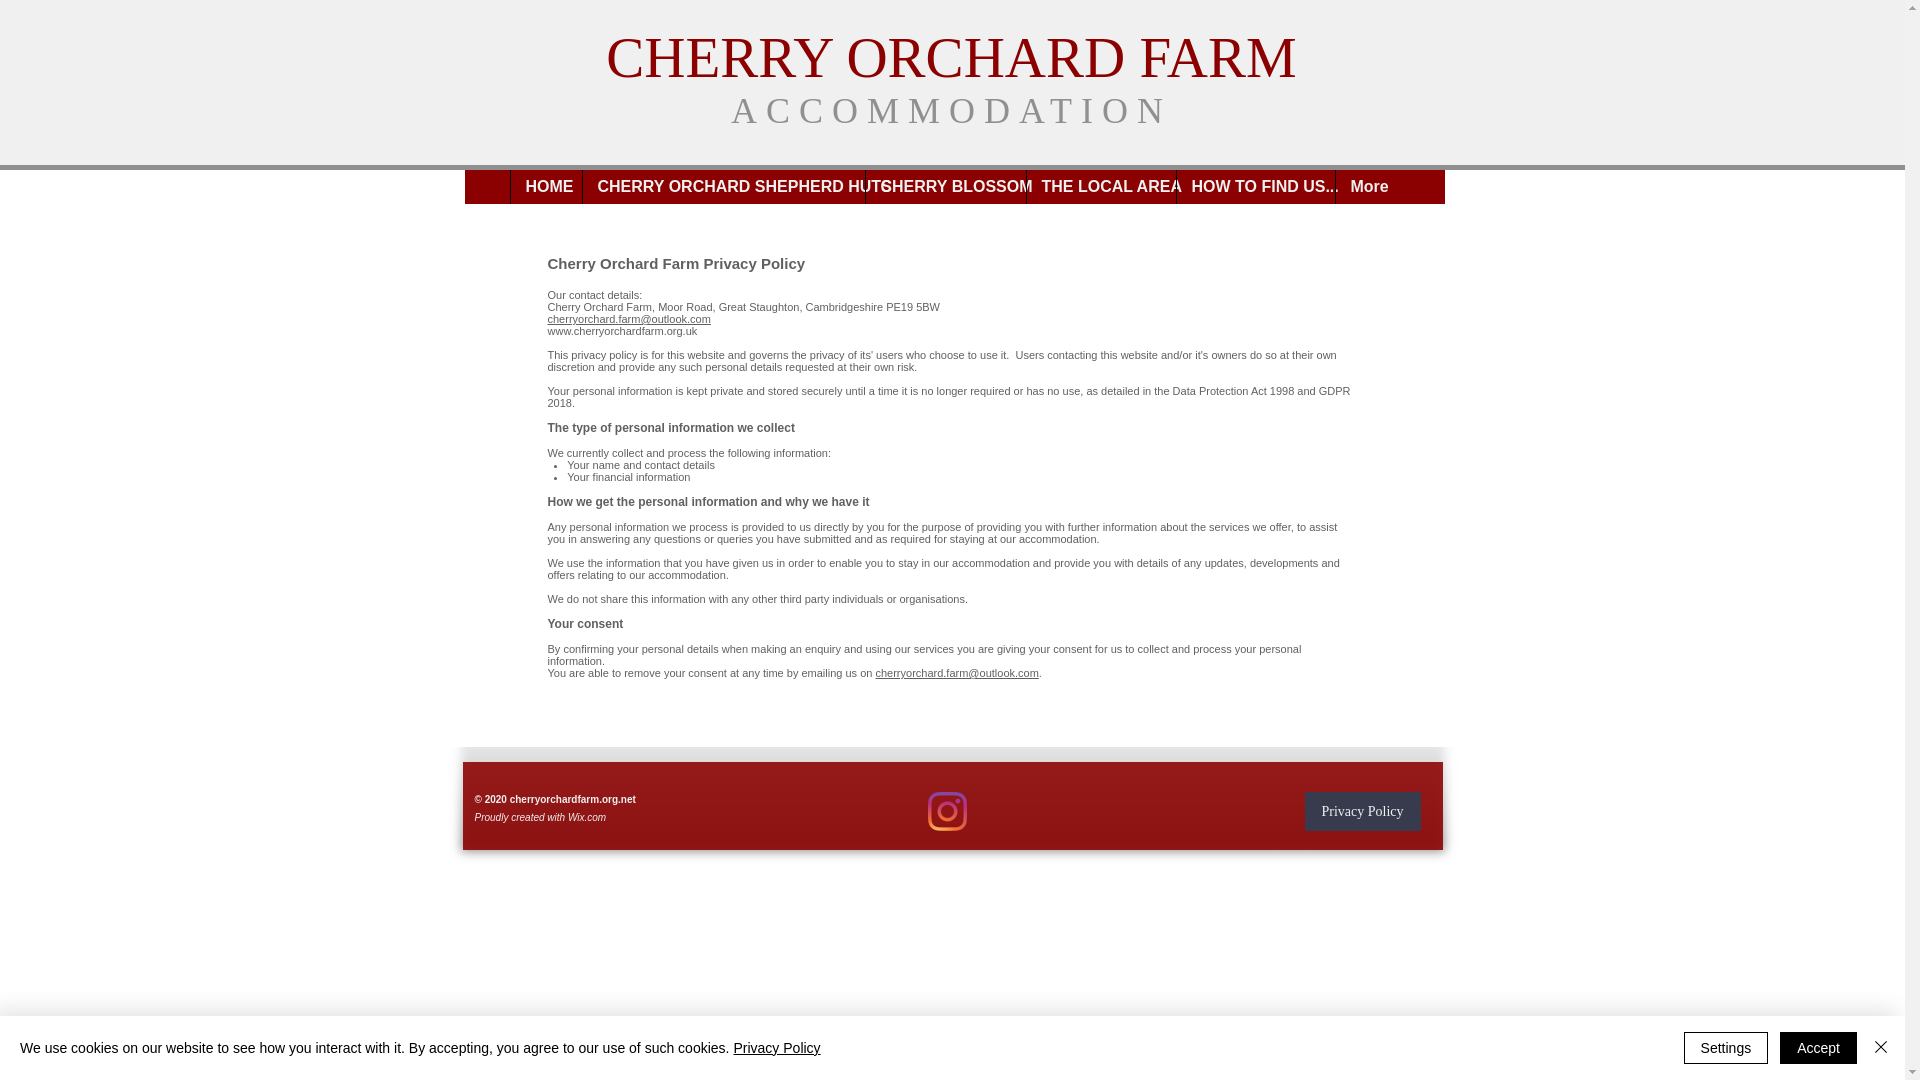  What do you see at coordinates (1100, 186) in the screenshot?
I see `THE LOCAL AREA` at bounding box center [1100, 186].